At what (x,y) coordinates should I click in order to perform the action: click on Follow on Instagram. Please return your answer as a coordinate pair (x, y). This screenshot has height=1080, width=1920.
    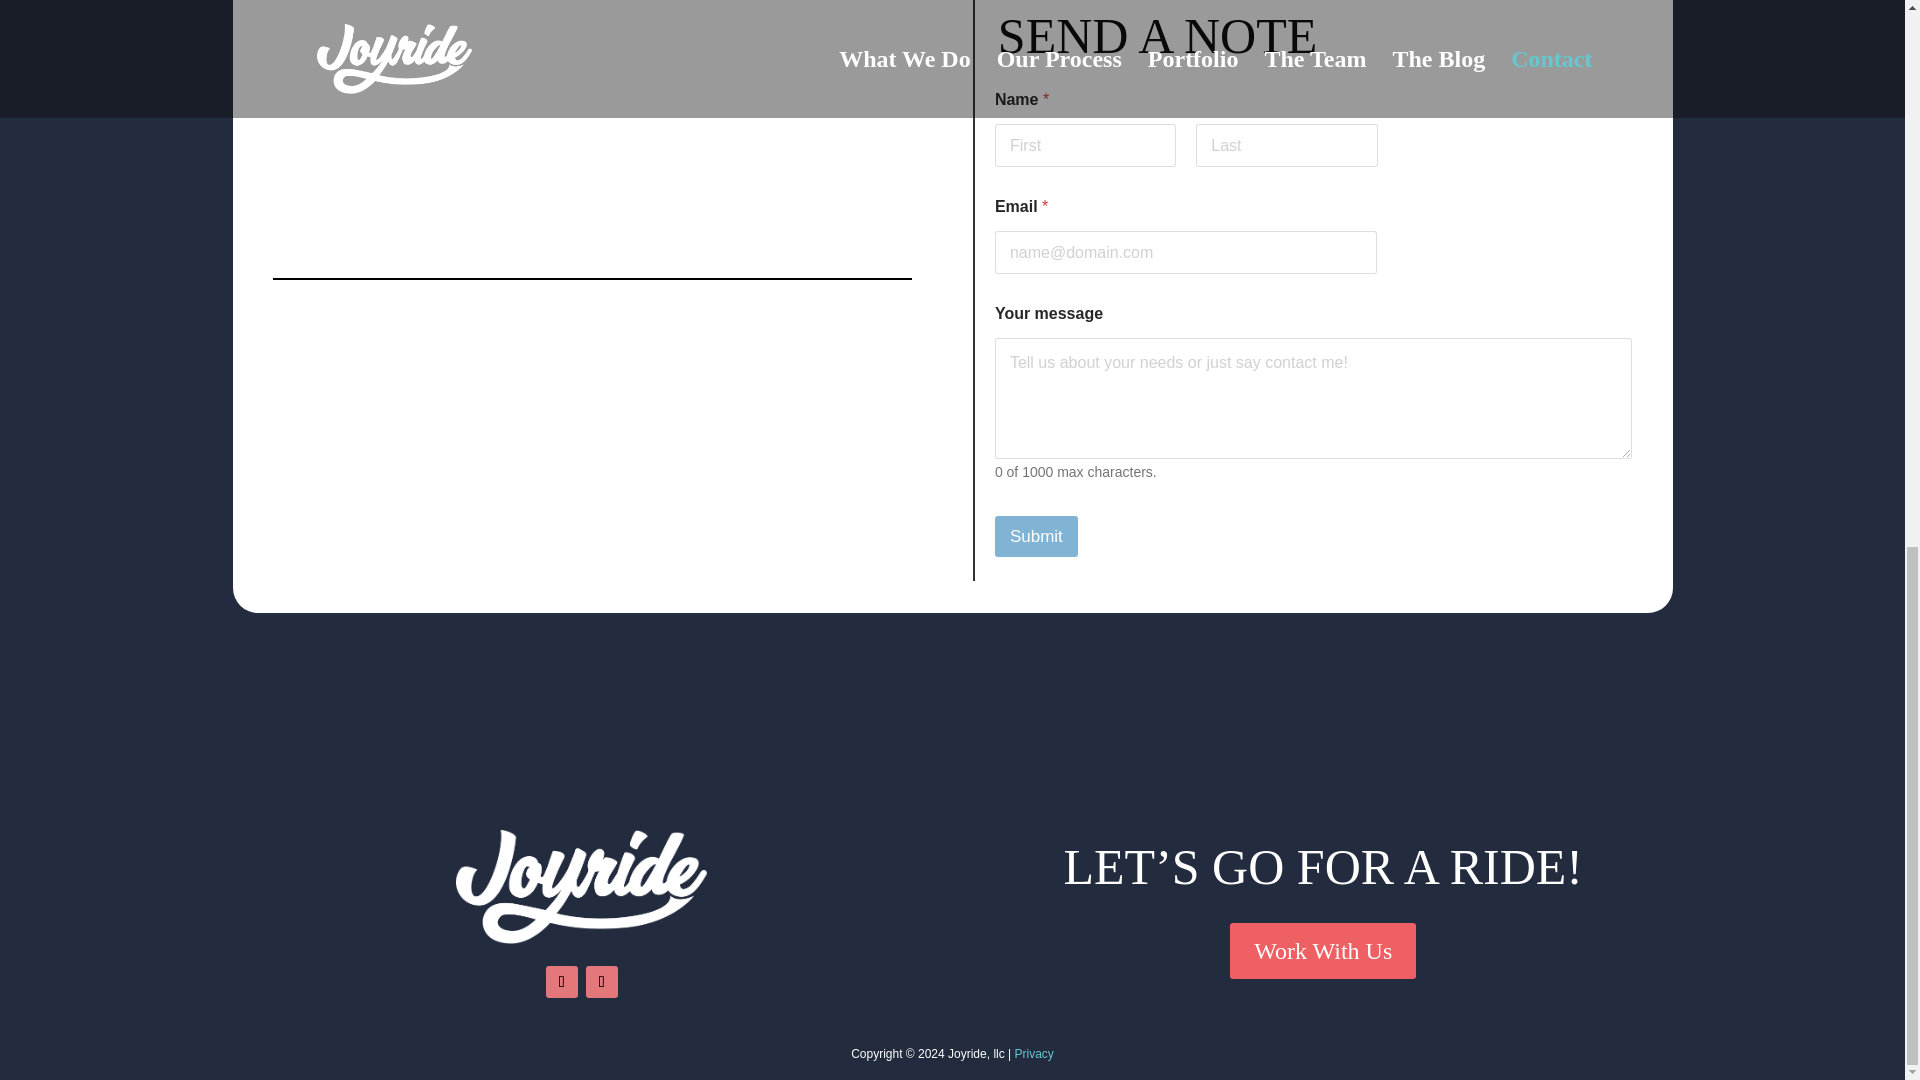
    Looking at the image, I should click on (602, 981).